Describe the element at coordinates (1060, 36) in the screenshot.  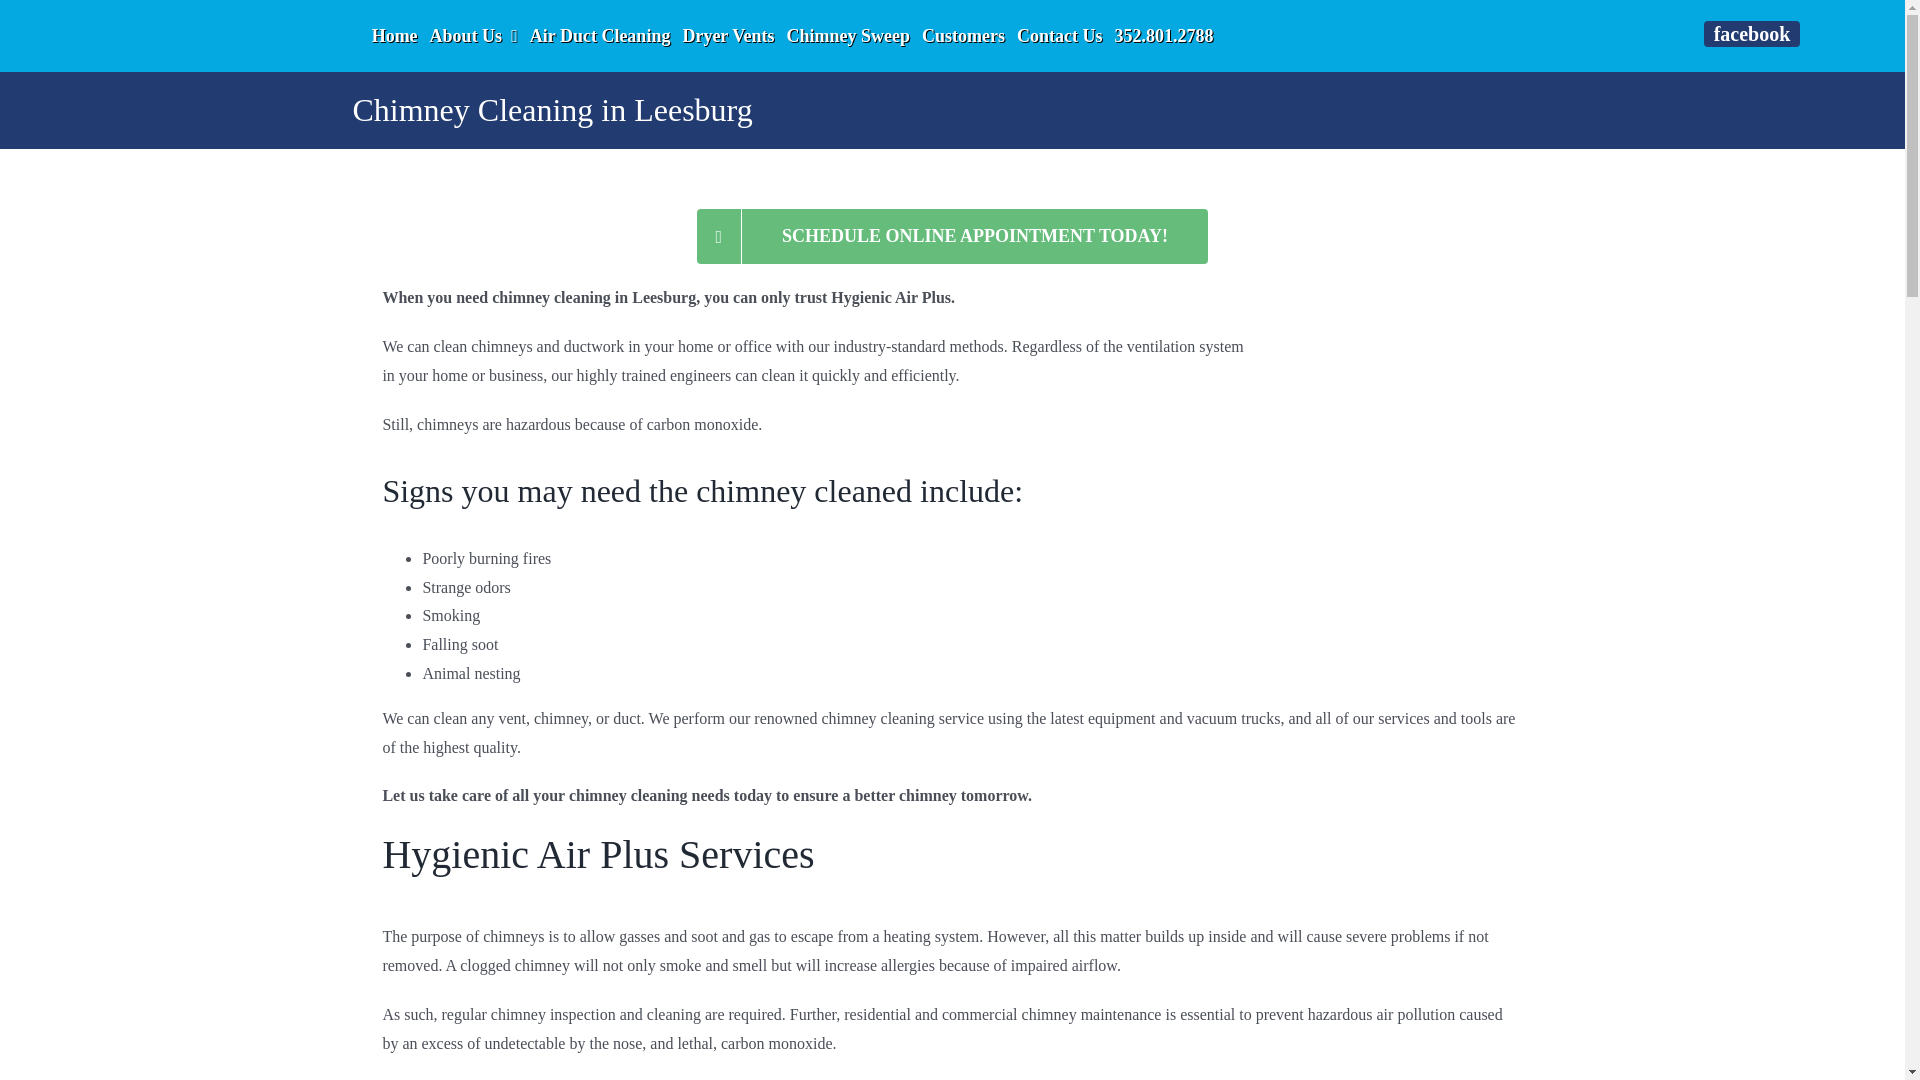
I see `Contact Us` at that location.